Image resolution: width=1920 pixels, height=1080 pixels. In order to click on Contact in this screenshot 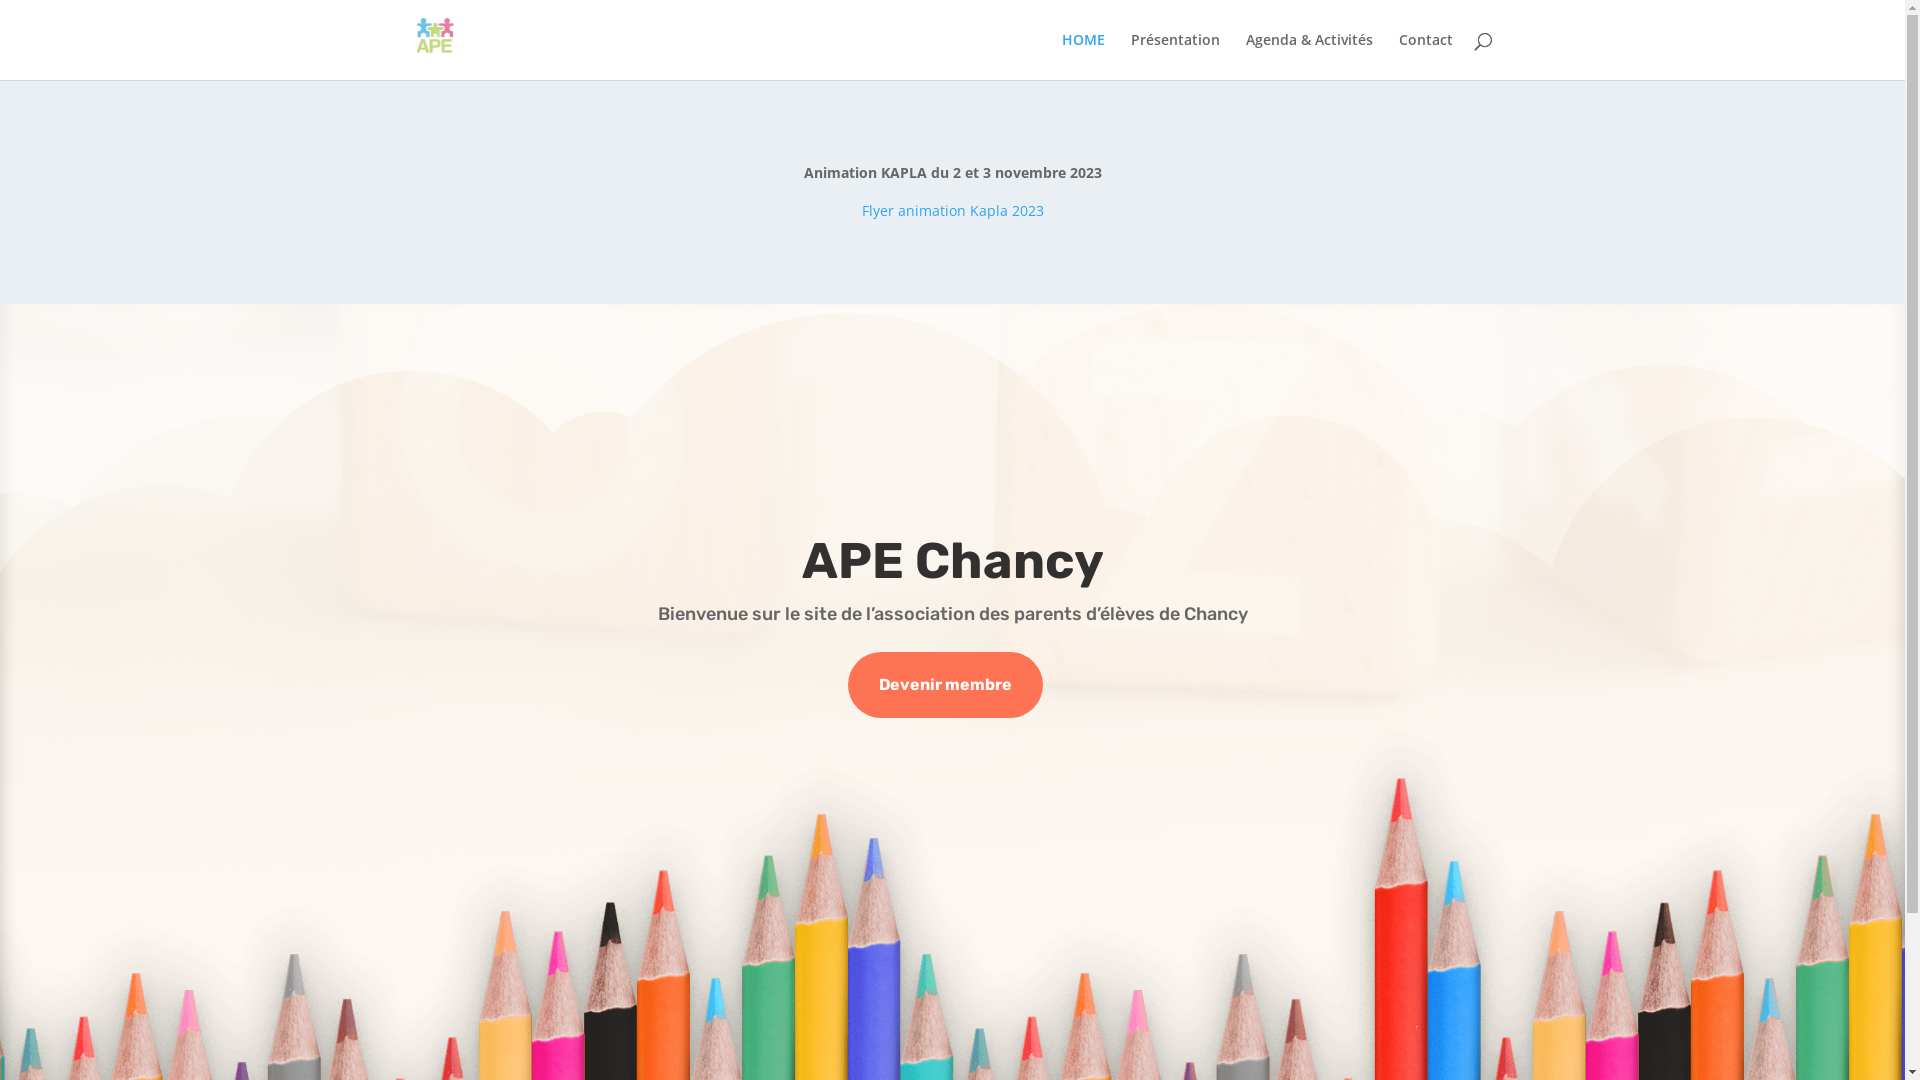, I will do `click(1425, 56)`.